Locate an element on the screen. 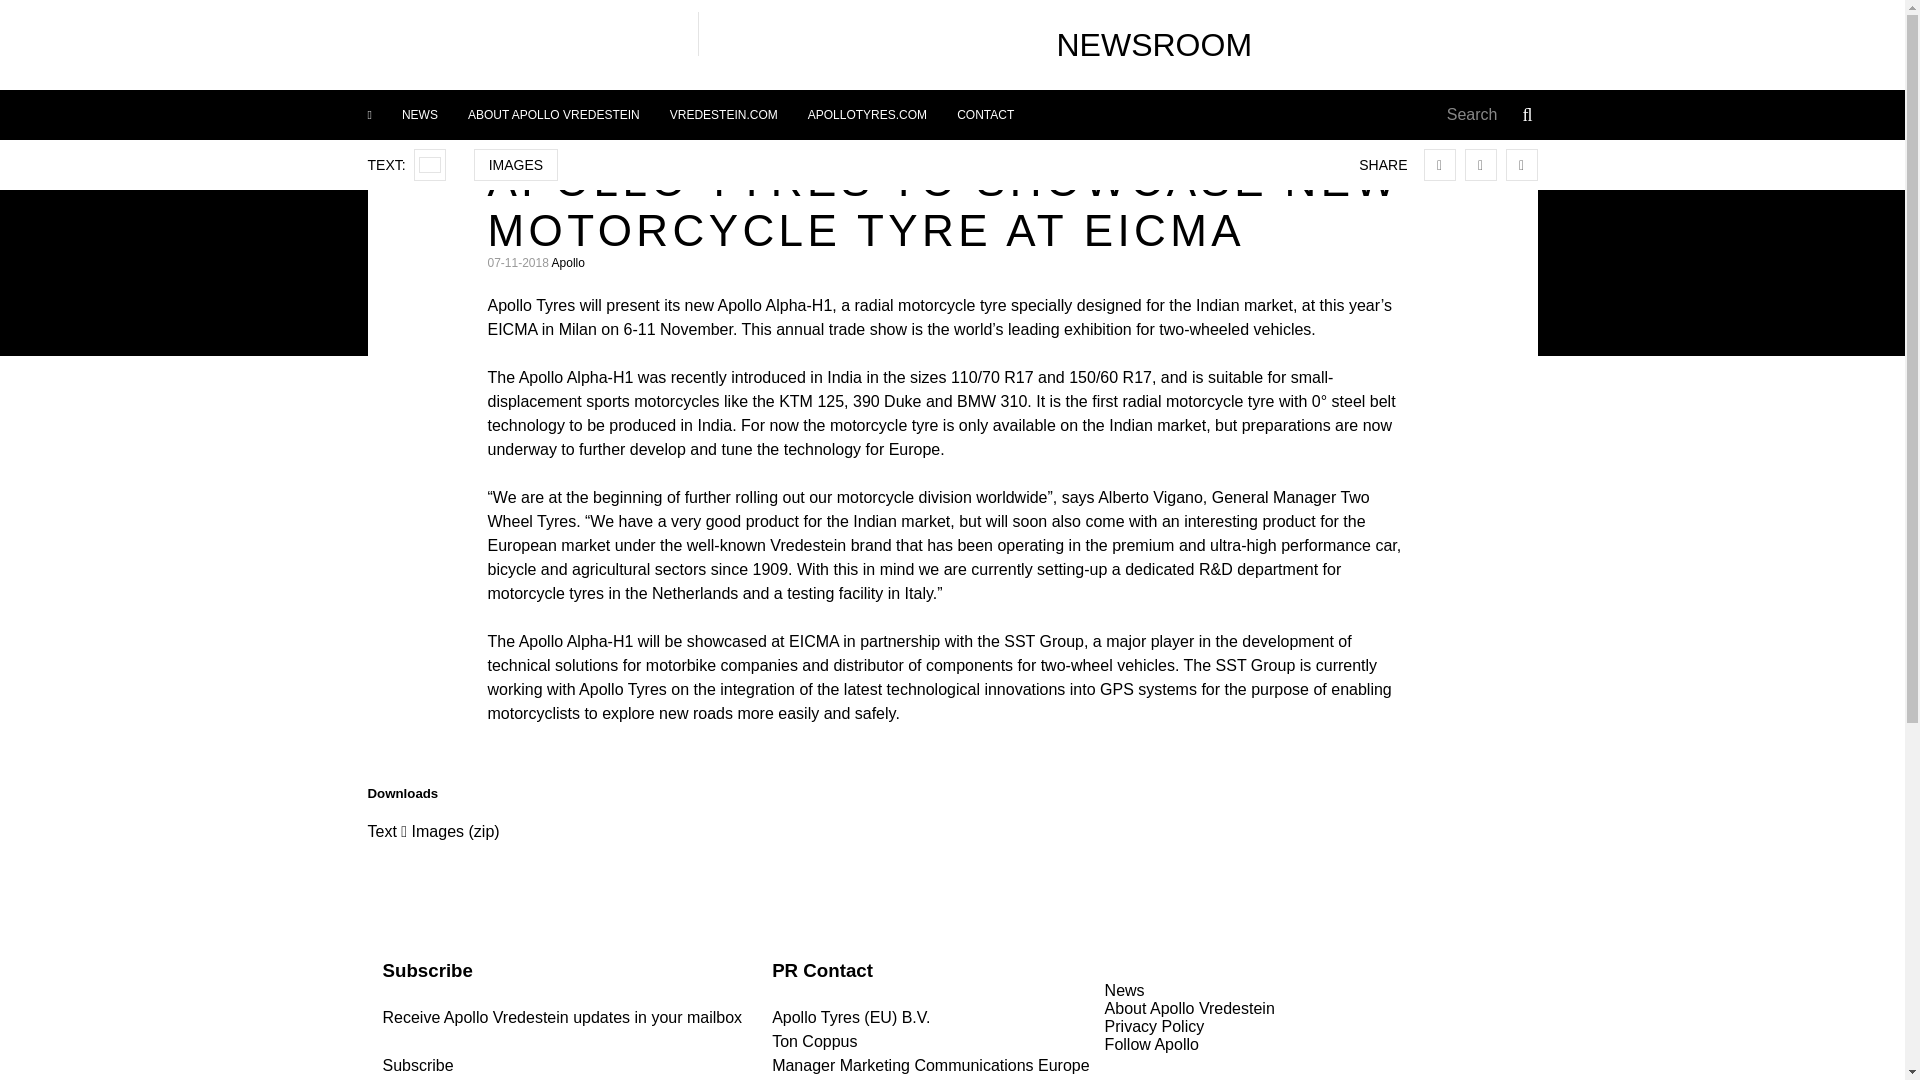  VREDESTEIN.COM is located at coordinates (723, 114).